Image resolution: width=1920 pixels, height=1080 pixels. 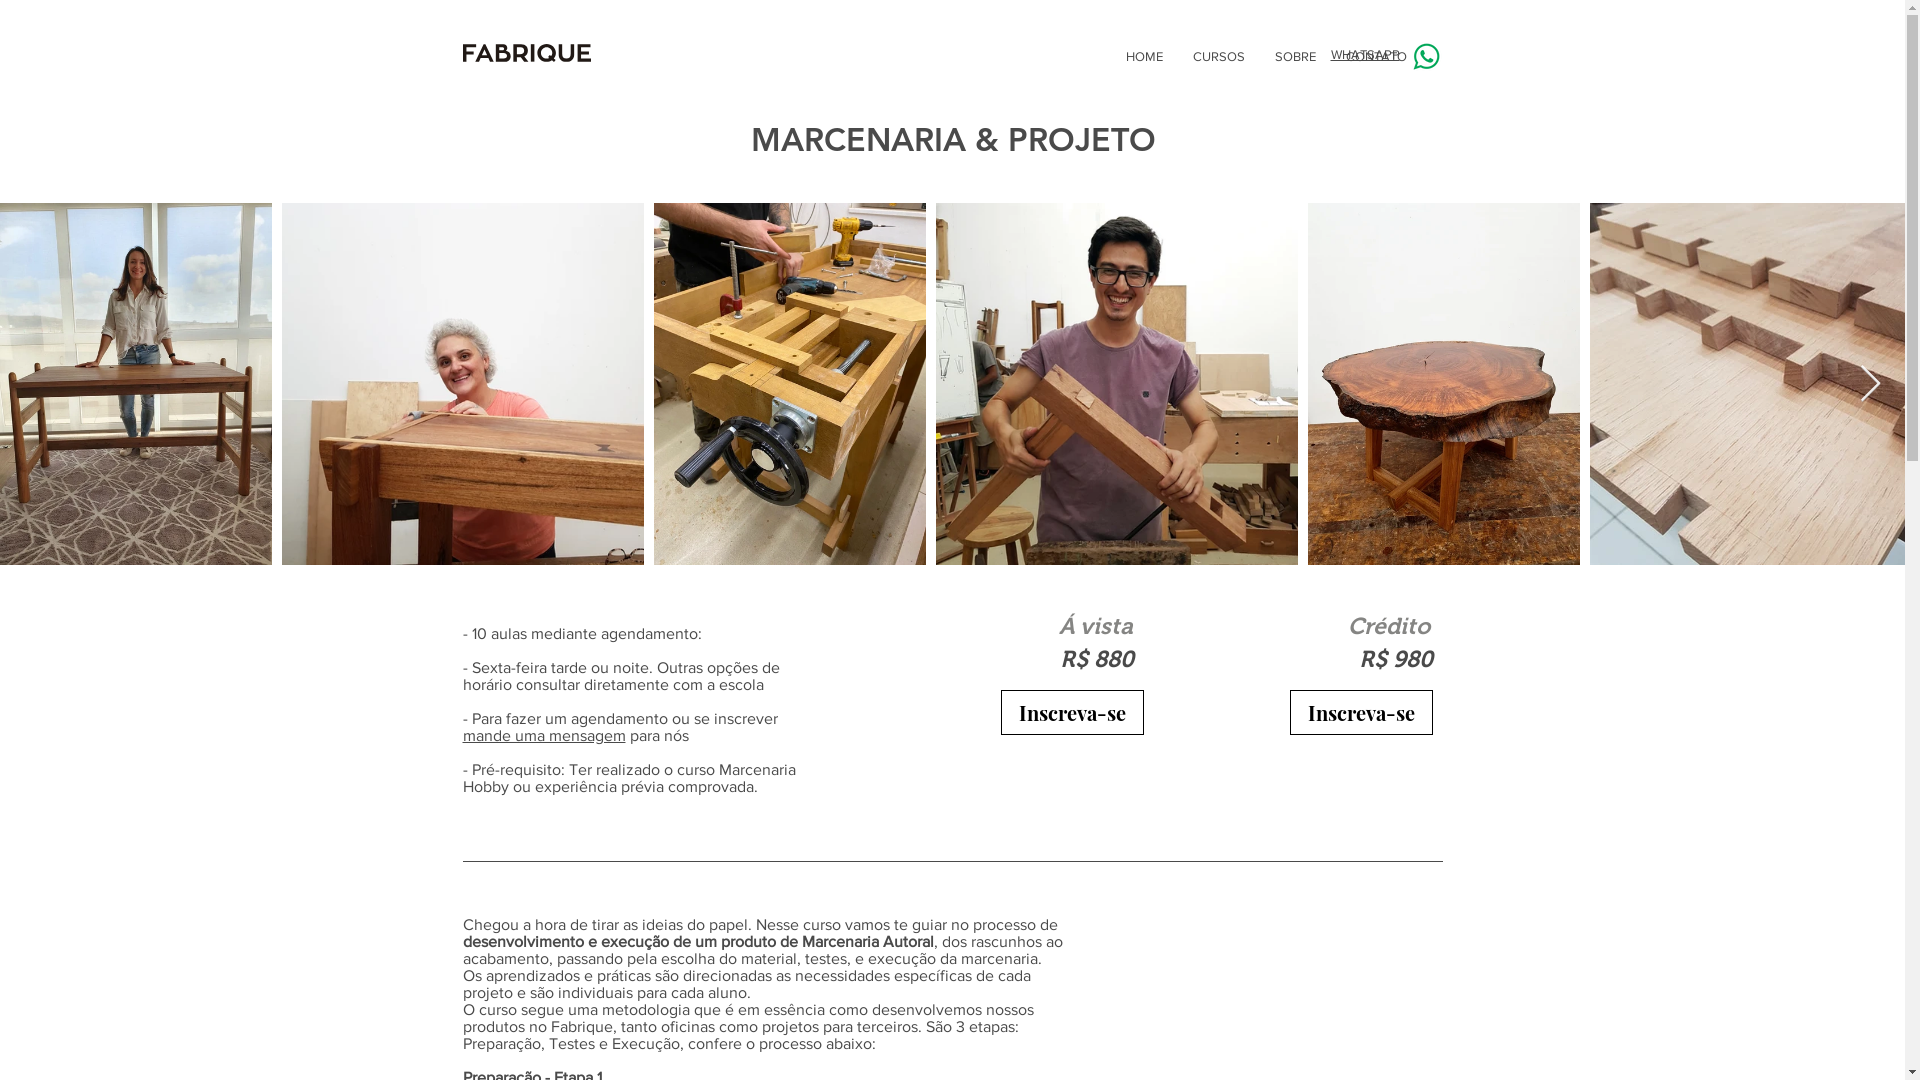 What do you see at coordinates (1362, 712) in the screenshot?
I see `Inscreva-se` at bounding box center [1362, 712].